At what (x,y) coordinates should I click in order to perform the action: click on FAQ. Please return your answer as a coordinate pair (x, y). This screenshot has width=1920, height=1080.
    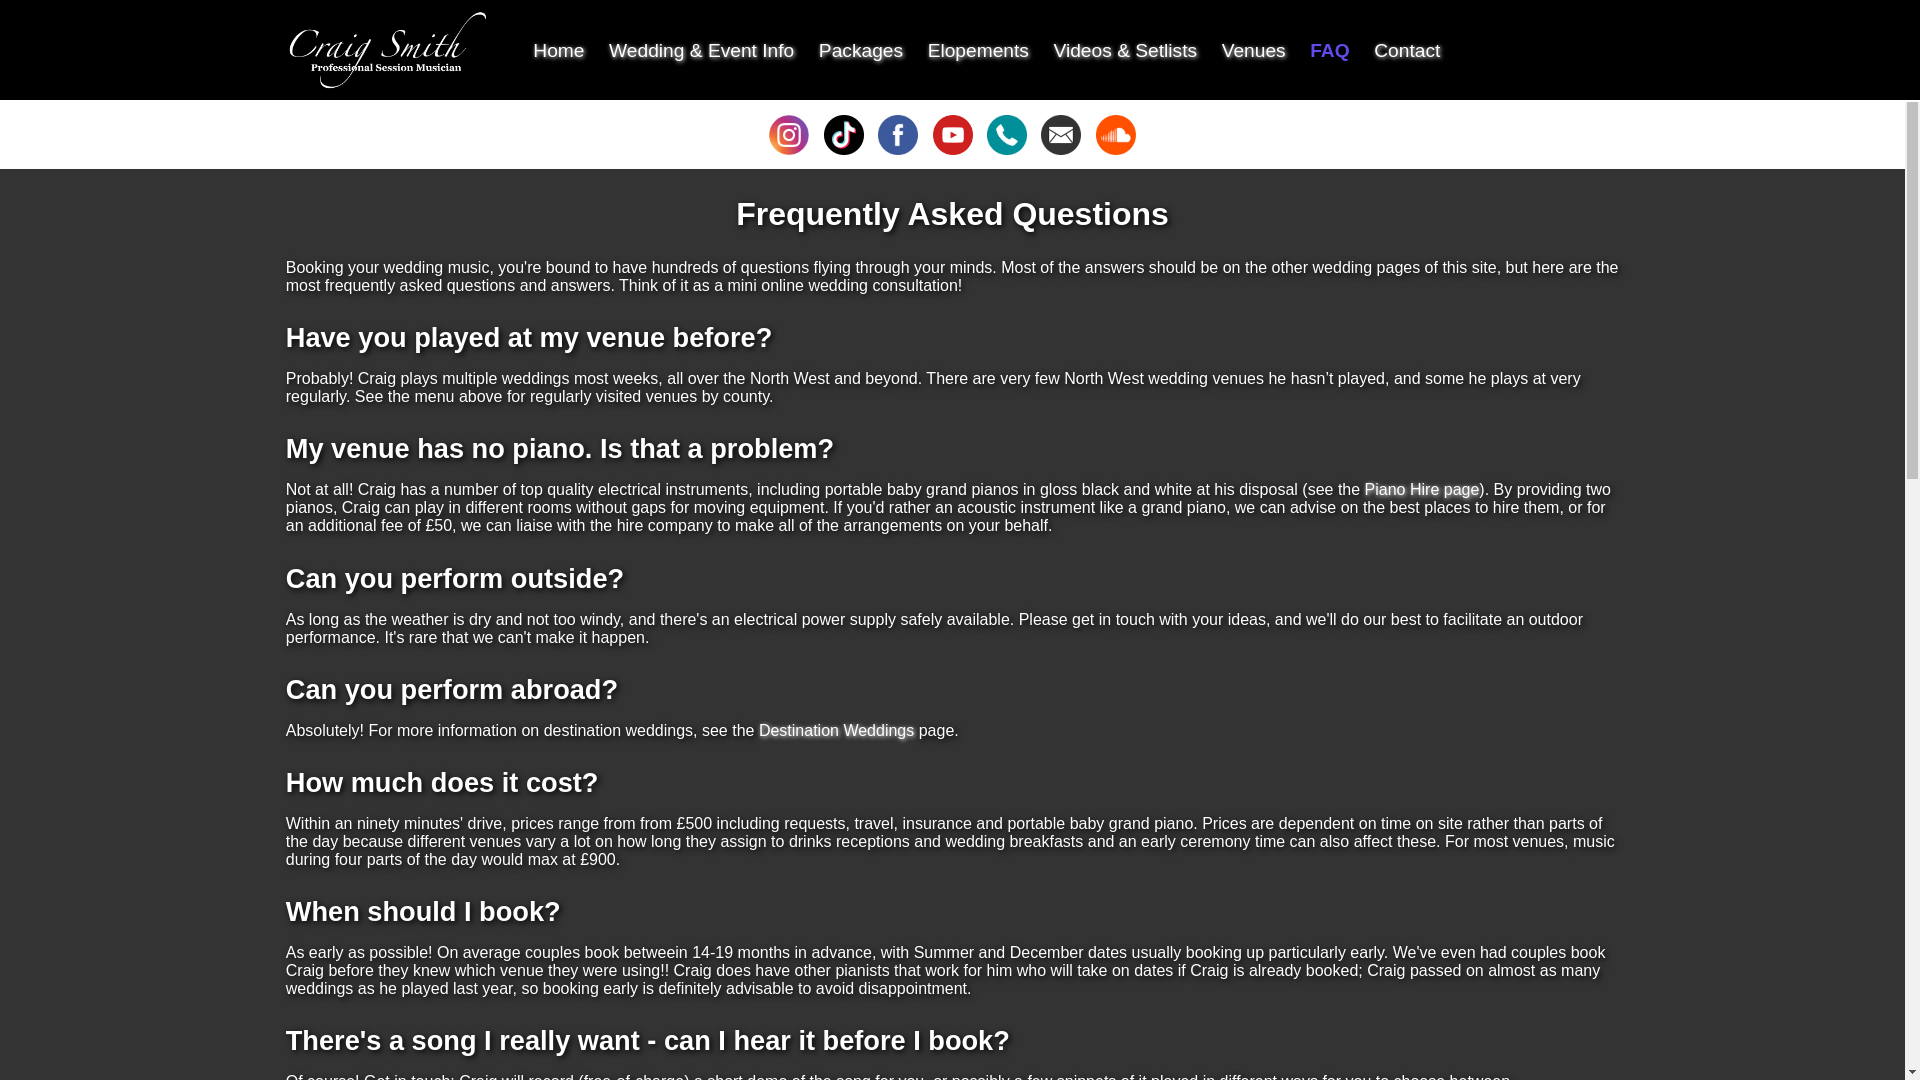
    Looking at the image, I should click on (1329, 50).